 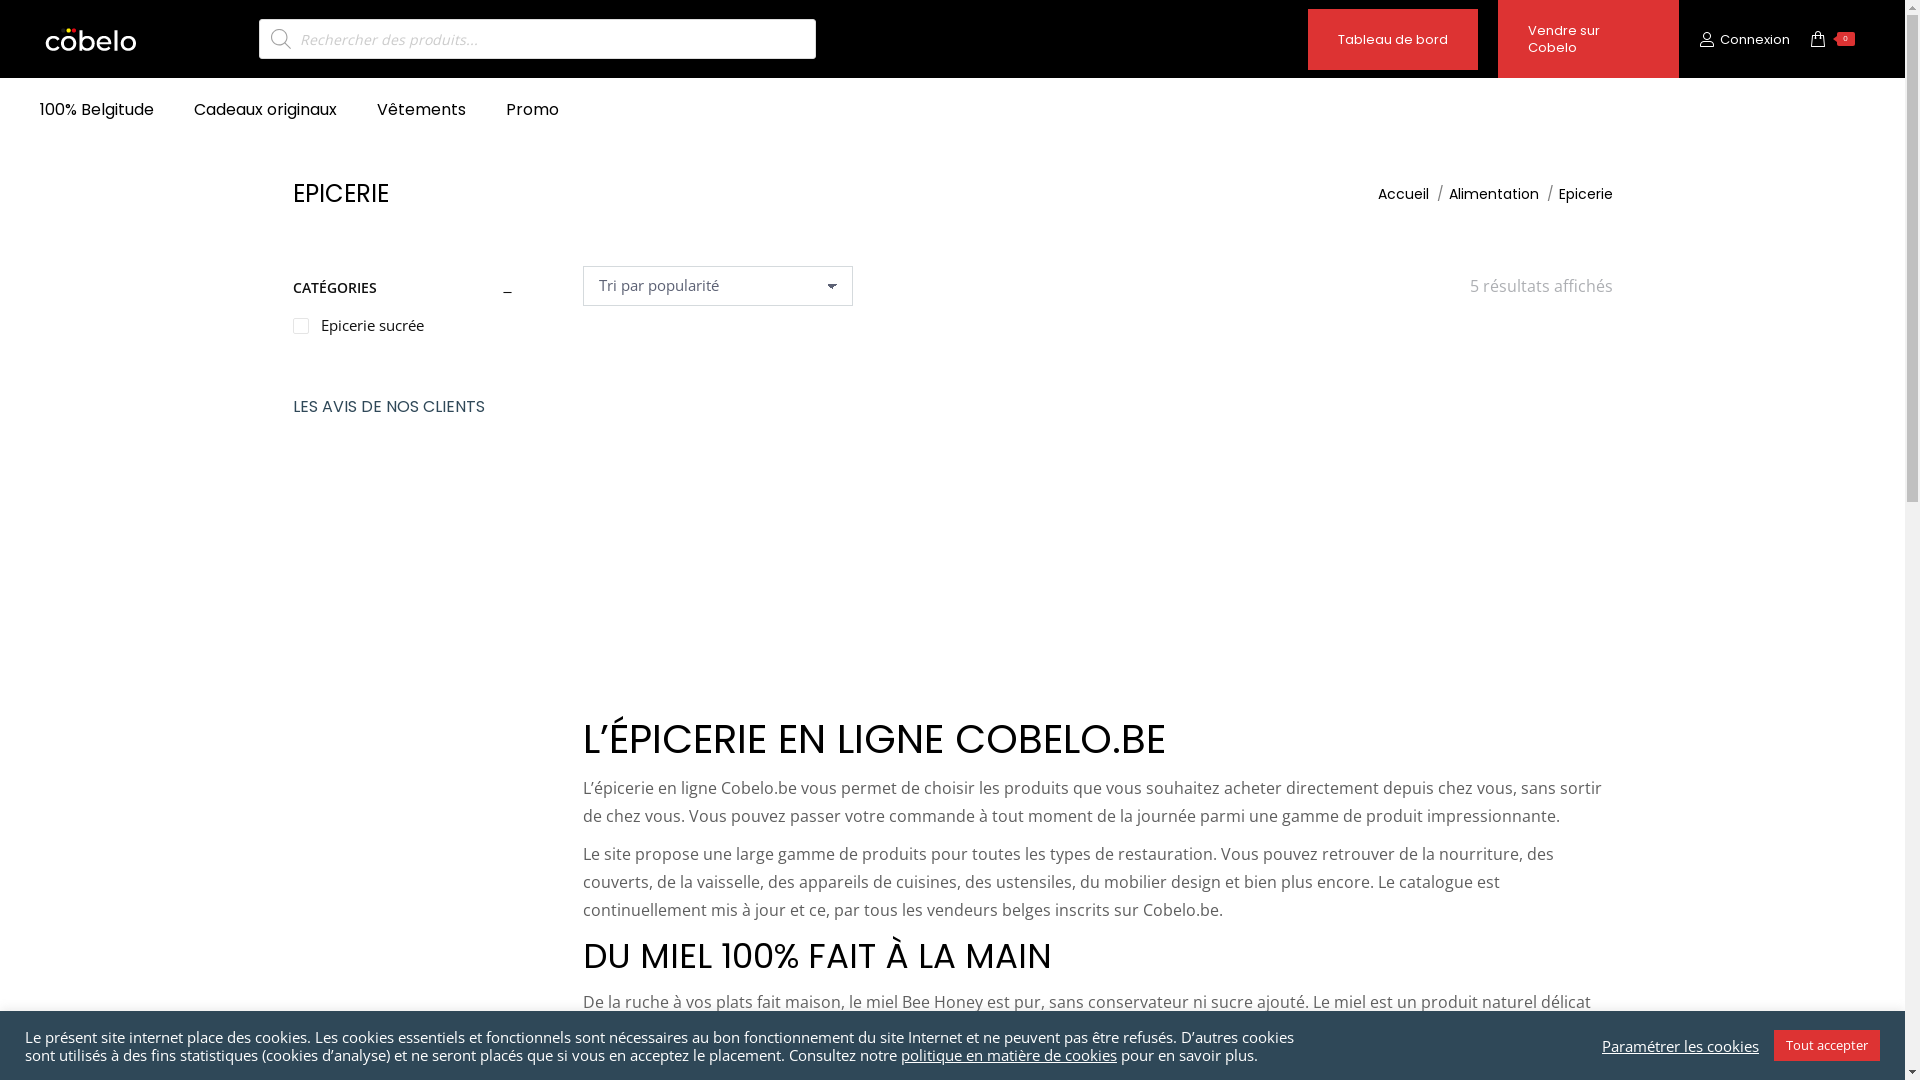 What do you see at coordinates (97, 110) in the screenshot?
I see `100% Belgitude` at bounding box center [97, 110].